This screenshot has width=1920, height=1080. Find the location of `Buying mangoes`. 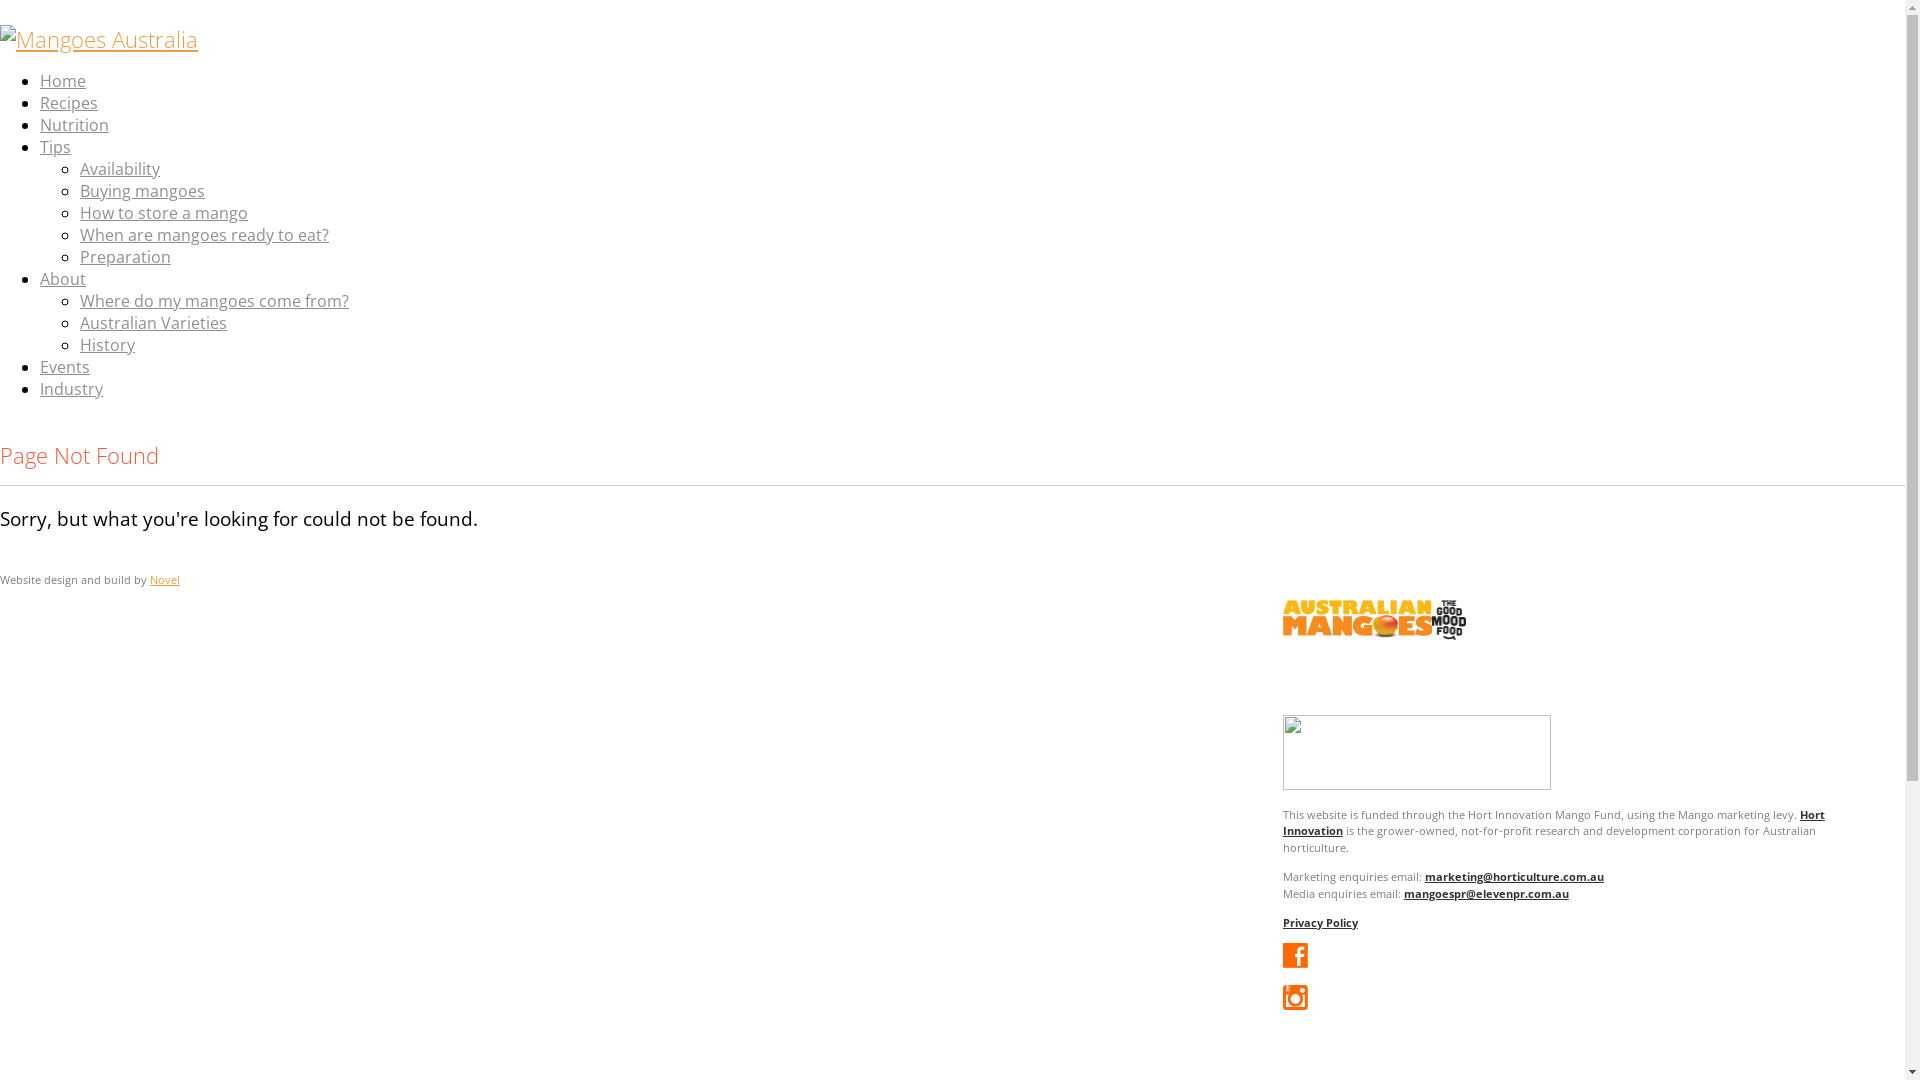

Buying mangoes is located at coordinates (142, 191).